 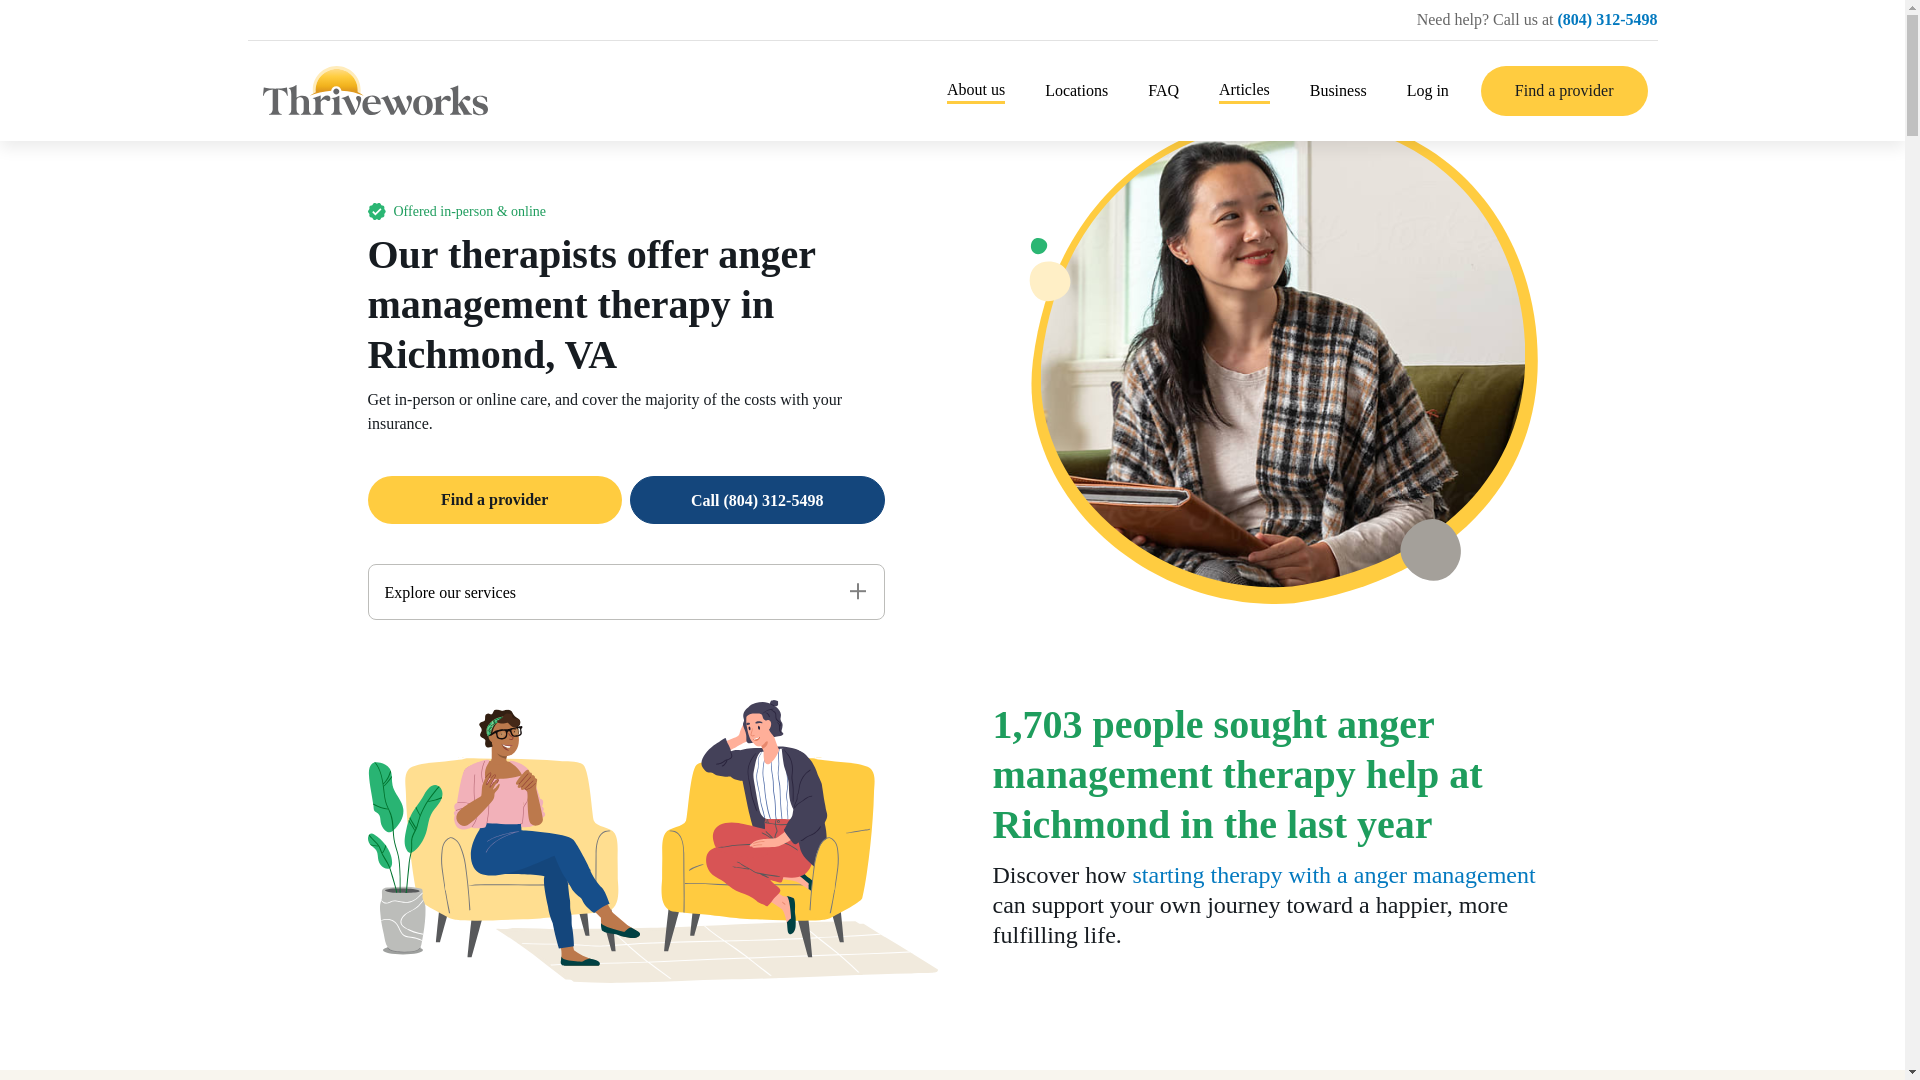 What do you see at coordinates (1428, 90) in the screenshot?
I see `Log in` at bounding box center [1428, 90].